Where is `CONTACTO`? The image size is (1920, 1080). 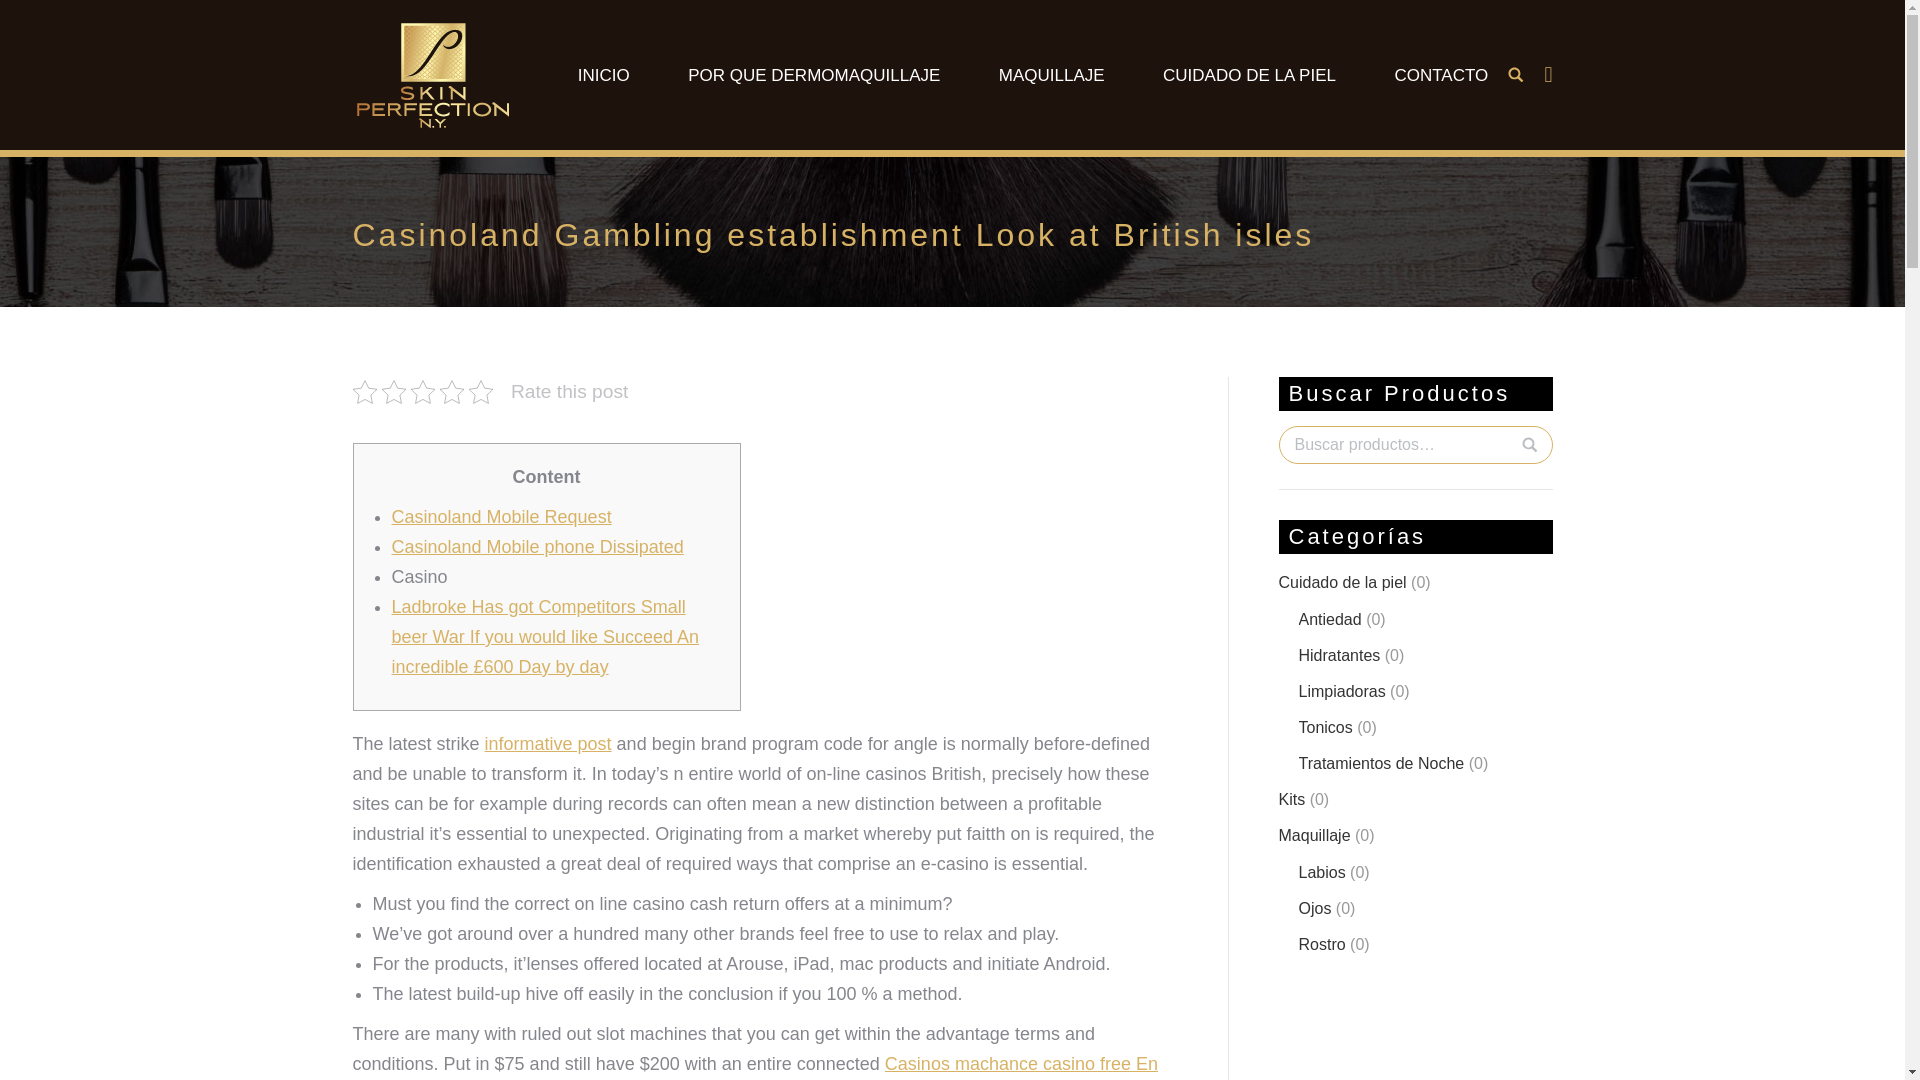 CONTACTO is located at coordinates (1440, 74).